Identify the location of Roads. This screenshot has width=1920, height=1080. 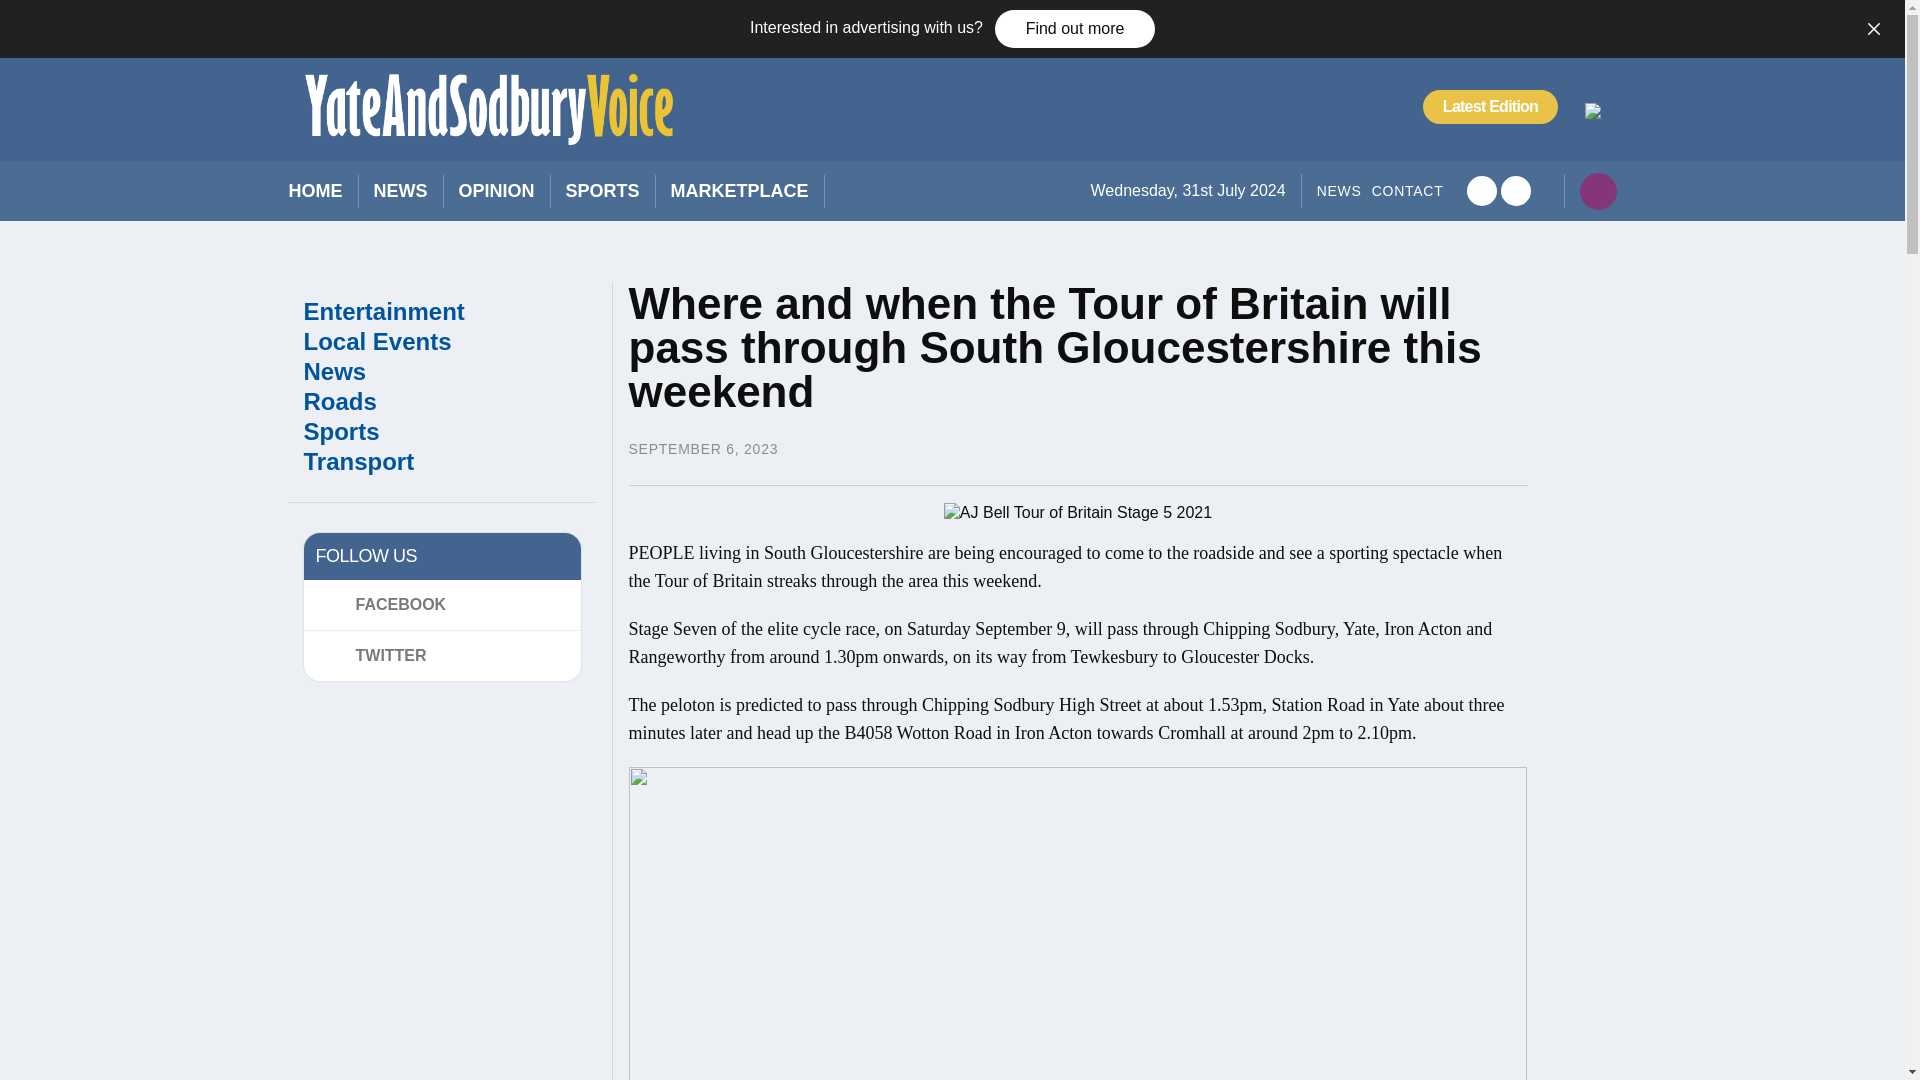
(442, 401).